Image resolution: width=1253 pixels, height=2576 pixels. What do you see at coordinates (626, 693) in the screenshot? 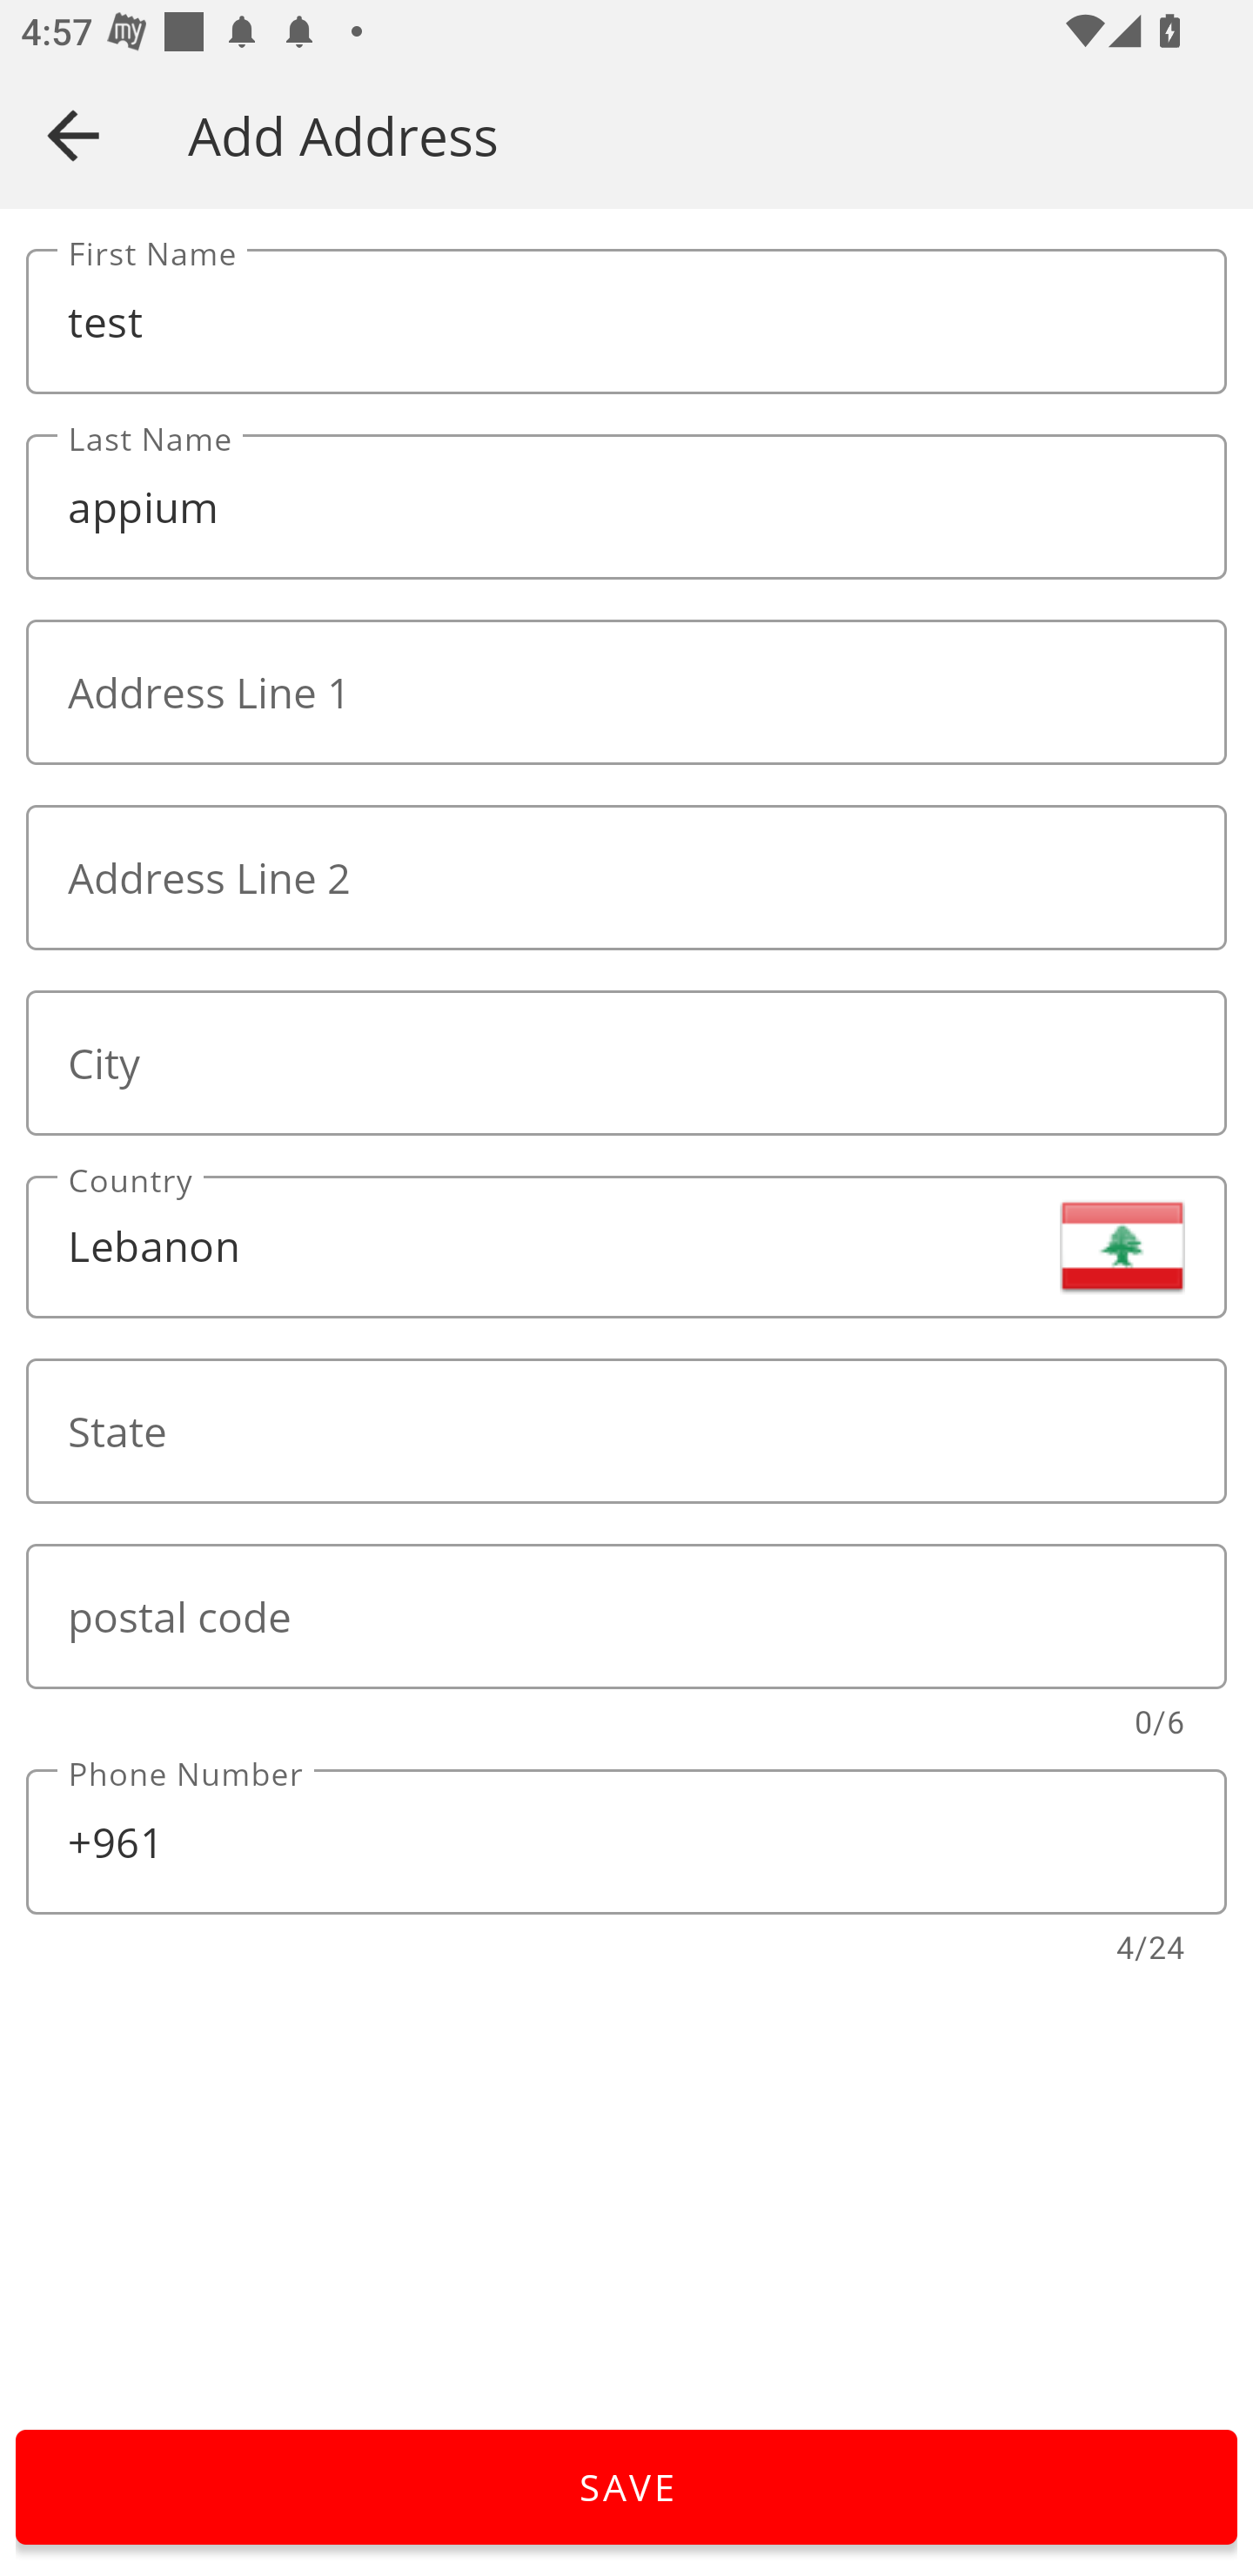
I see `Address Line 1` at bounding box center [626, 693].